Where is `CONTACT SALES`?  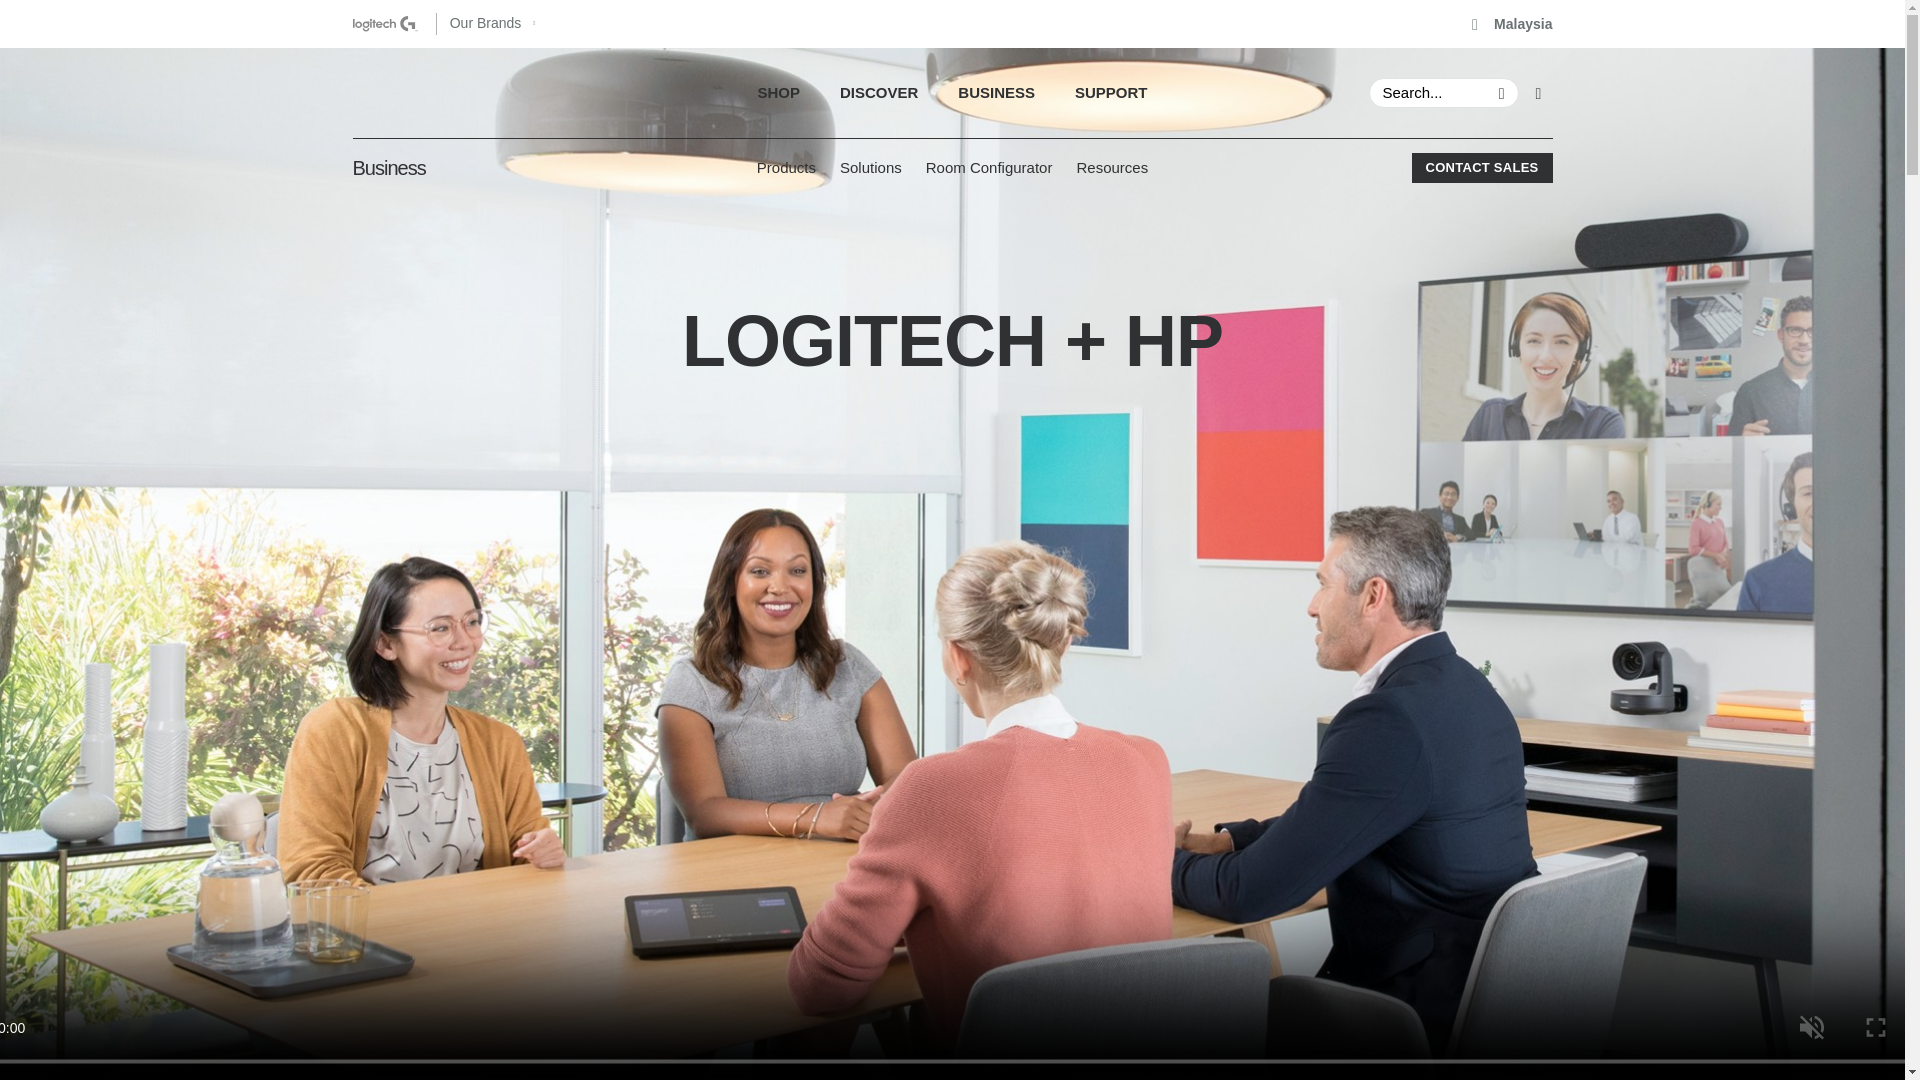
CONTACT SALES is located at coordinates (1482, 168).